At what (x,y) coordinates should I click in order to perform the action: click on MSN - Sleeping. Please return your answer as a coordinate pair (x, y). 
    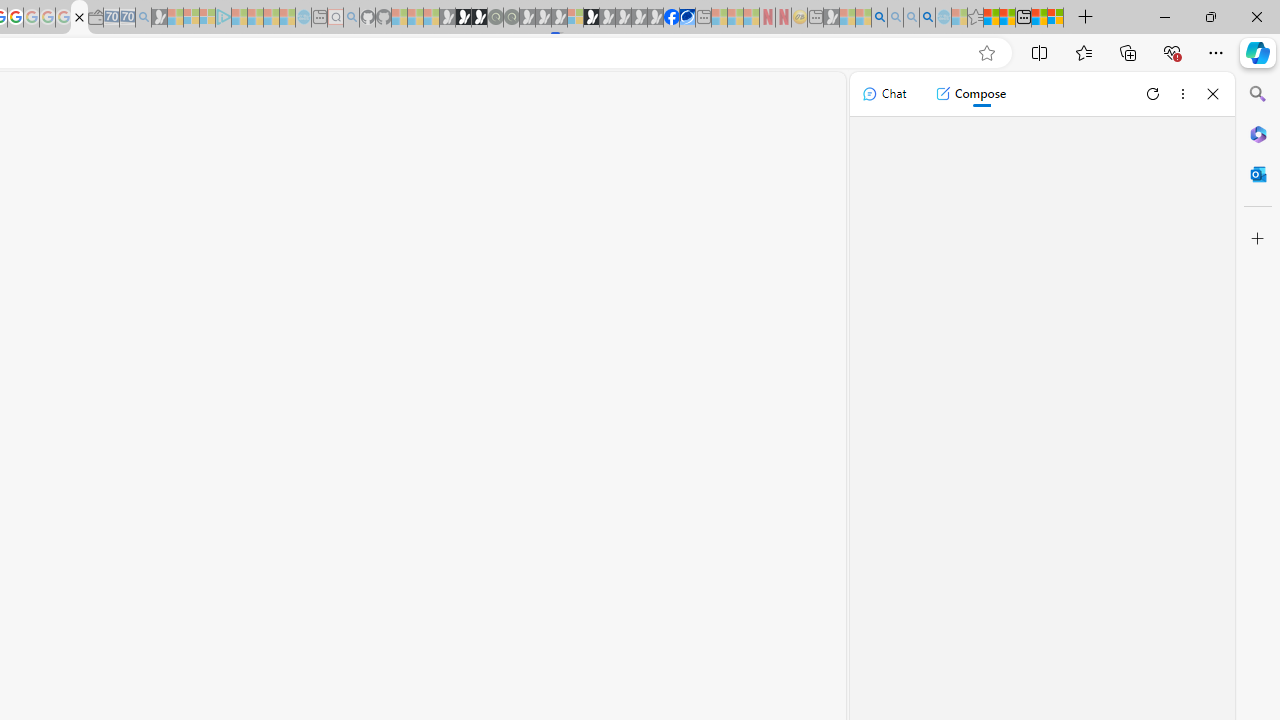
    Looking at the image, I should click on (831, 18).